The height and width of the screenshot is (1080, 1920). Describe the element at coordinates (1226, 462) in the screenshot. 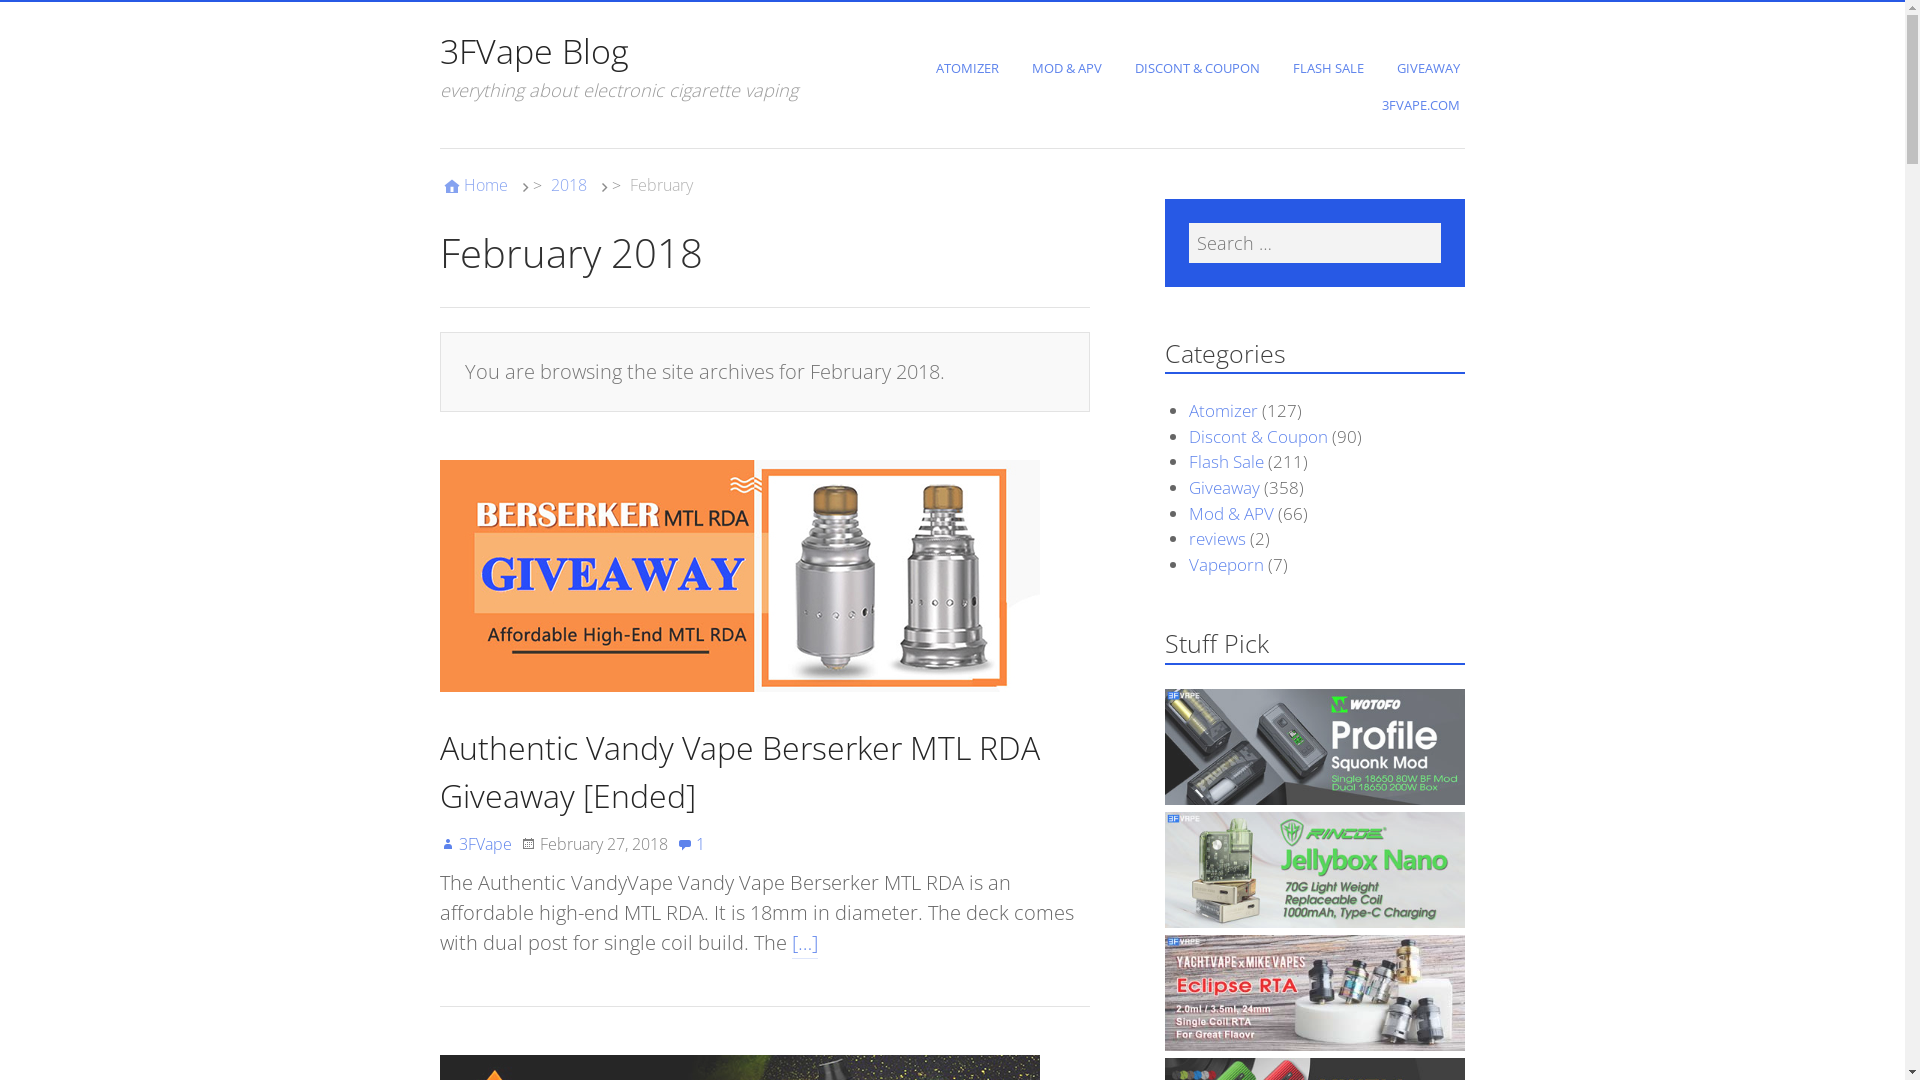

I see `Flash Sale` at that location.